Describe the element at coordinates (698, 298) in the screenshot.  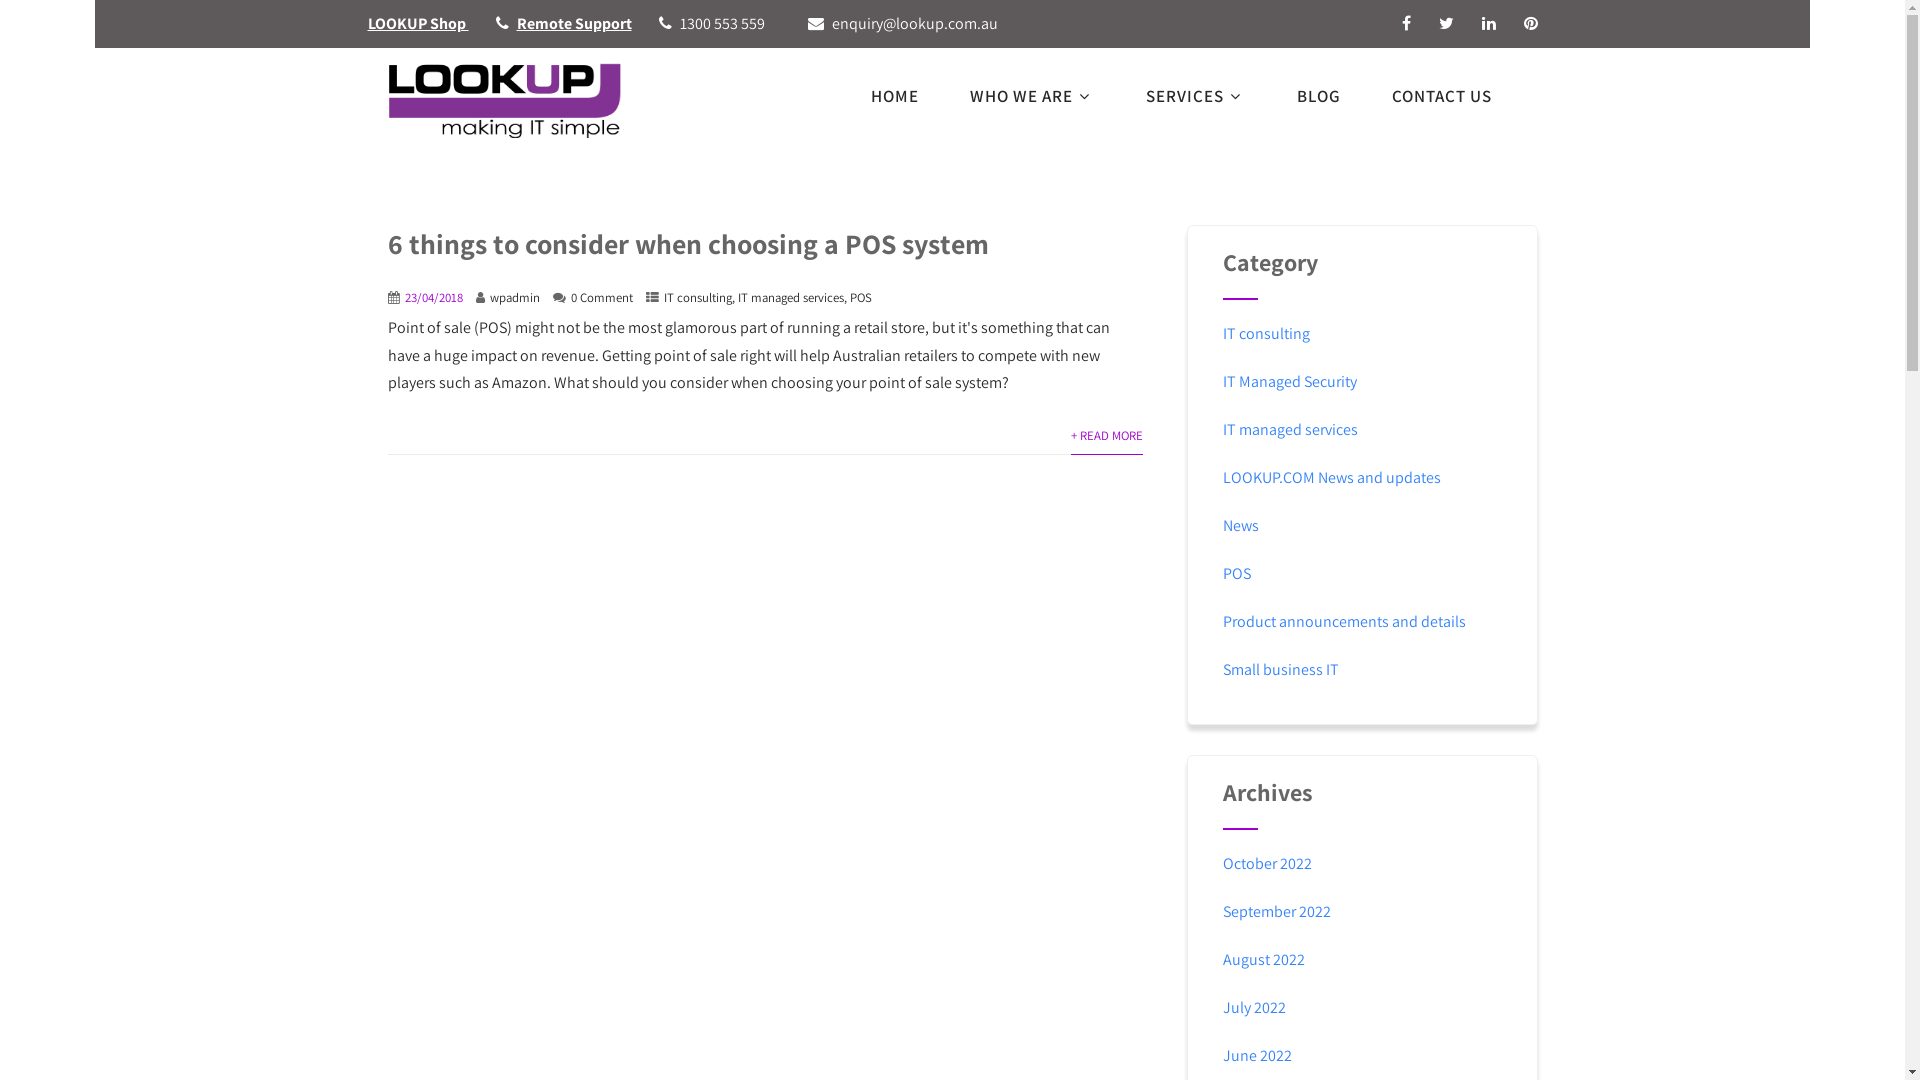
I see `IT consulting` at that location.